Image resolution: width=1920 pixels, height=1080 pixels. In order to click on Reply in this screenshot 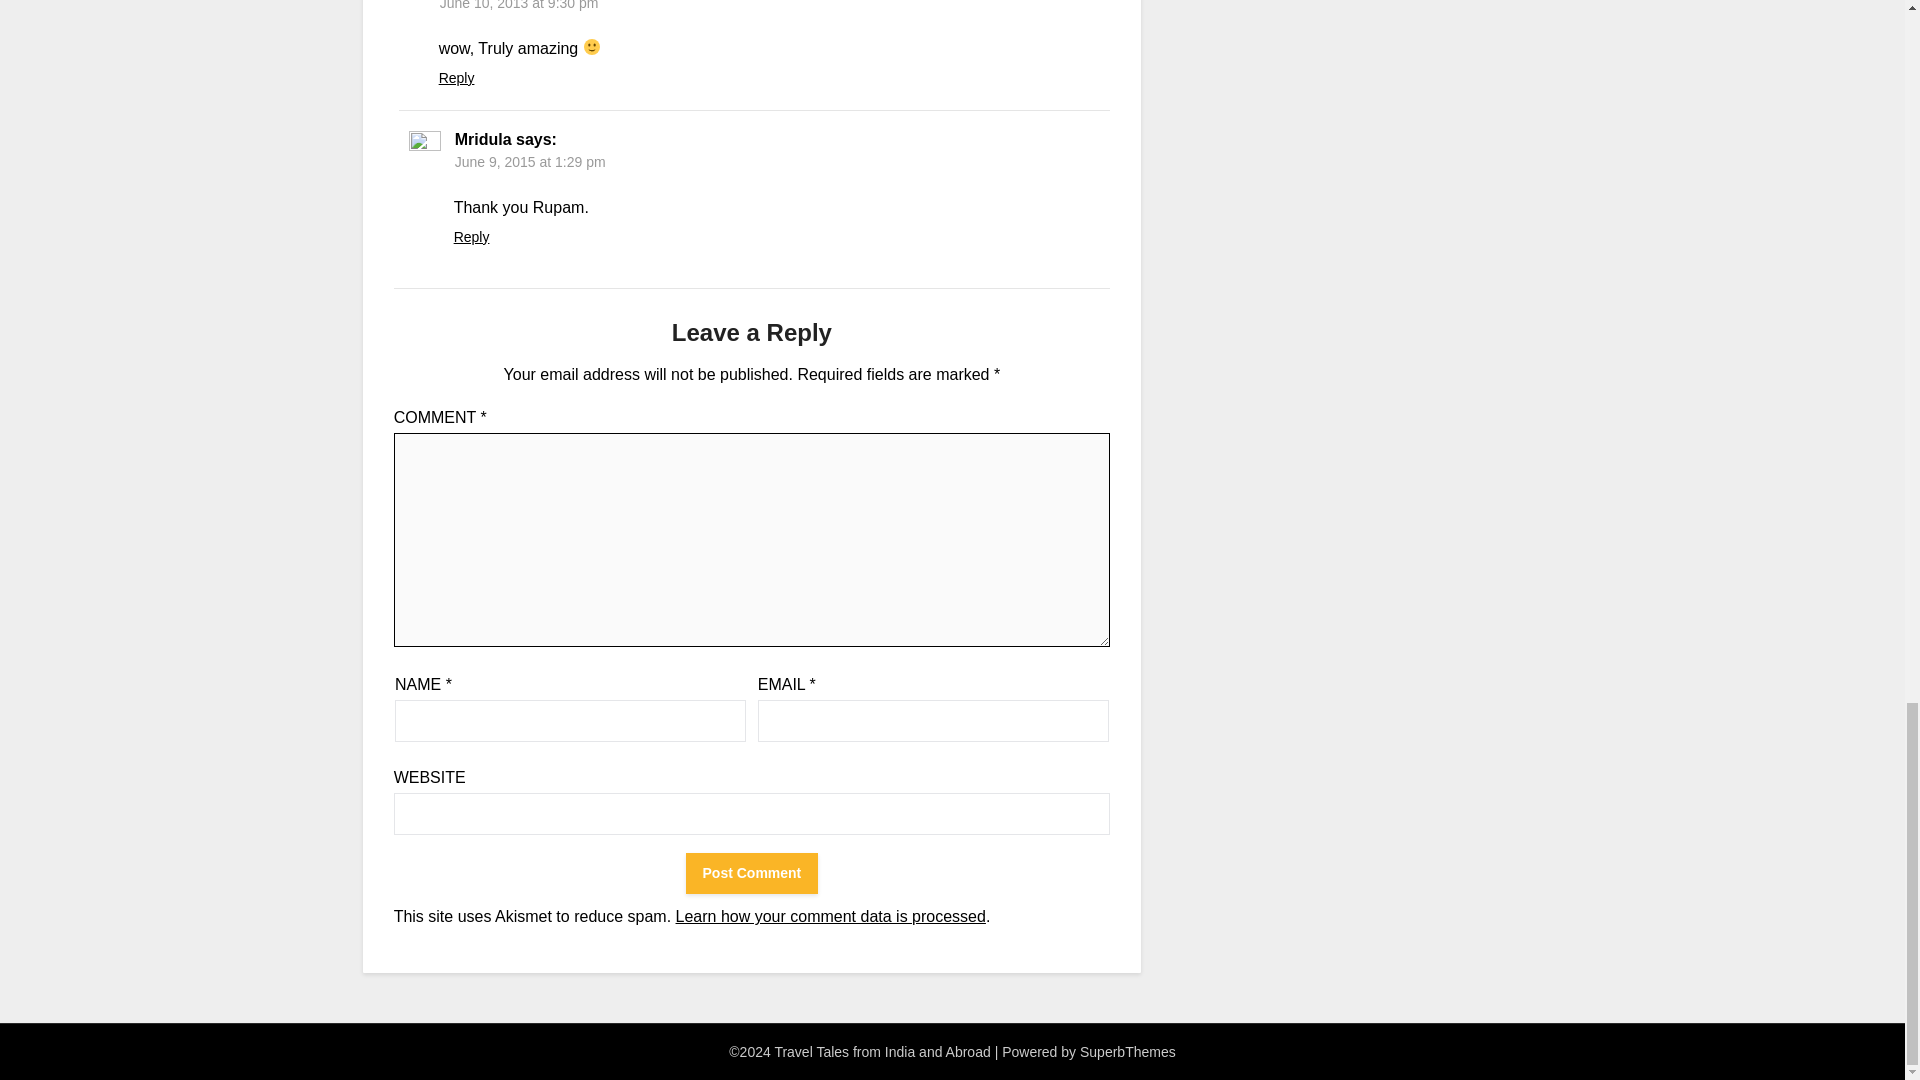, I will do `click(471, 236)`.